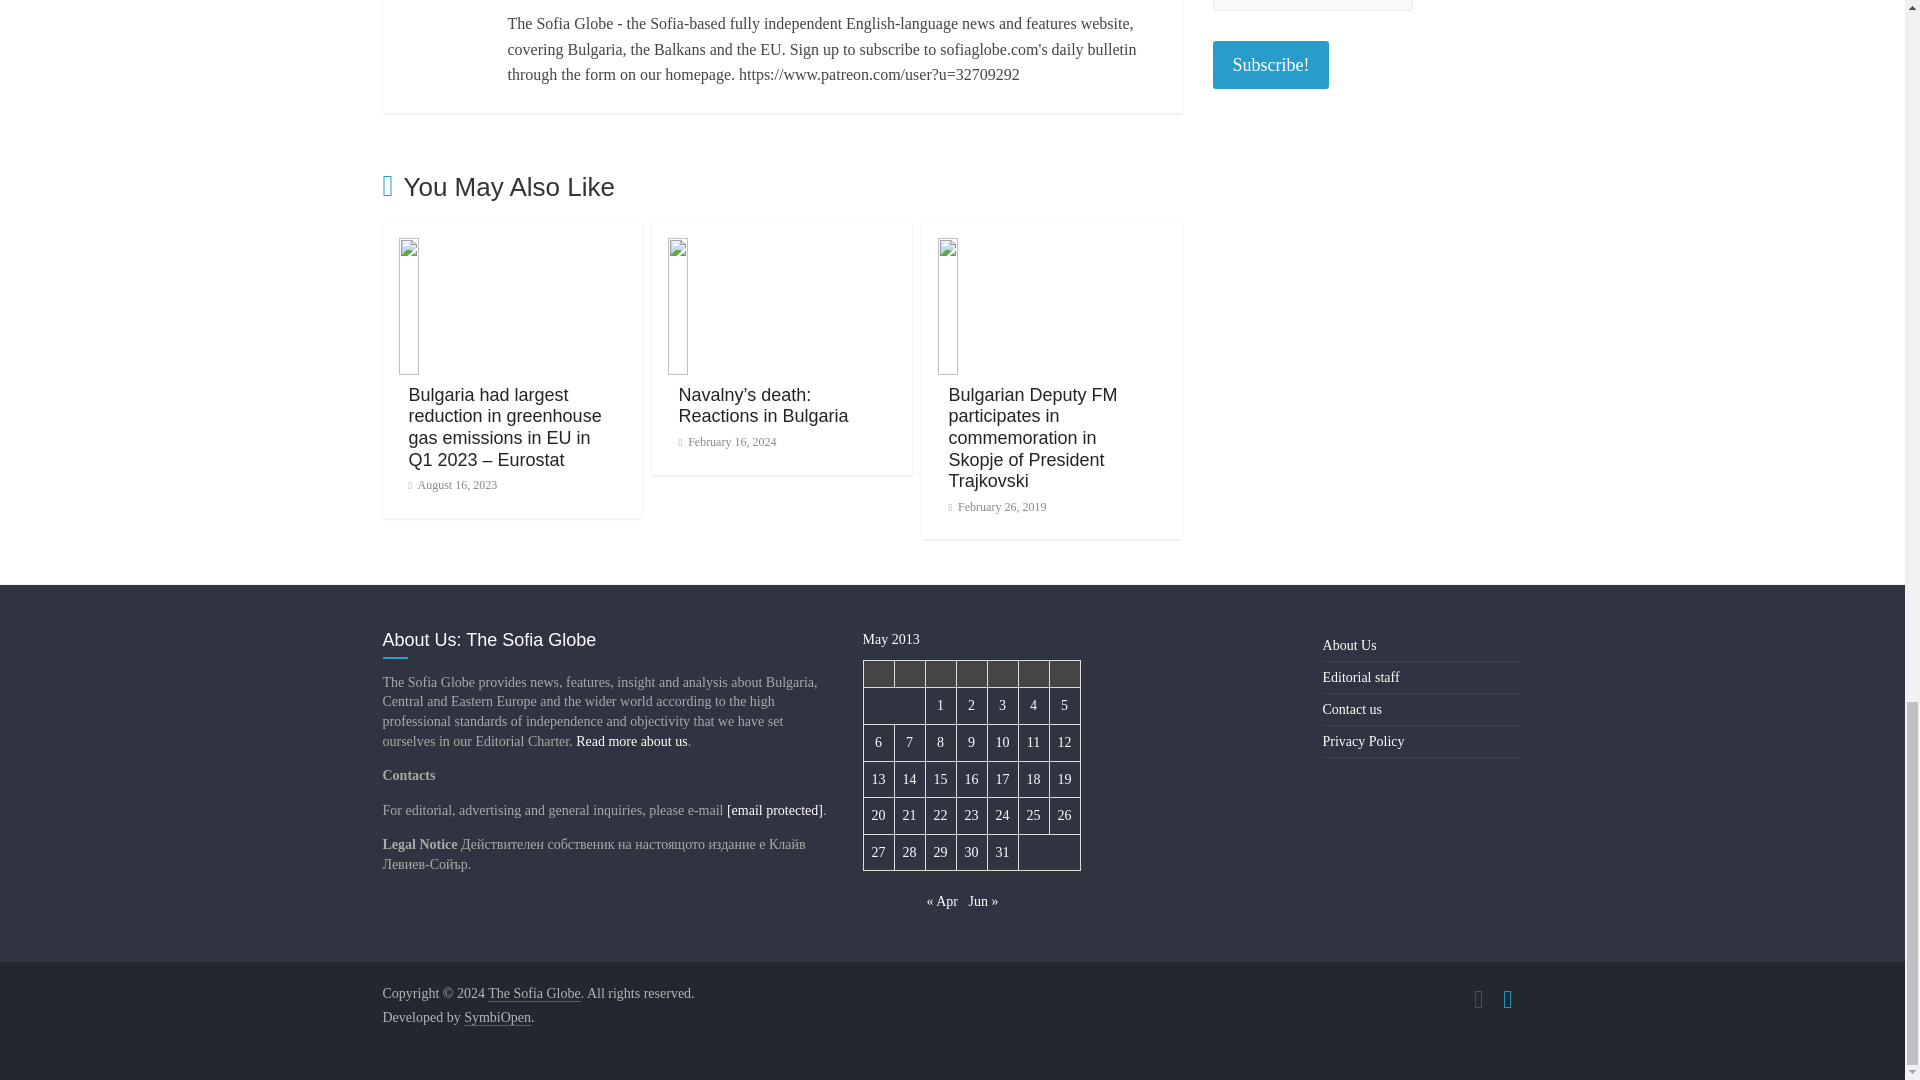 The height and width of the screenshot is (1080, 1920). What do you see at coordinates (726, 442) in the screenshot?
I see `4:50 PM` at bounding box center [726, 442].